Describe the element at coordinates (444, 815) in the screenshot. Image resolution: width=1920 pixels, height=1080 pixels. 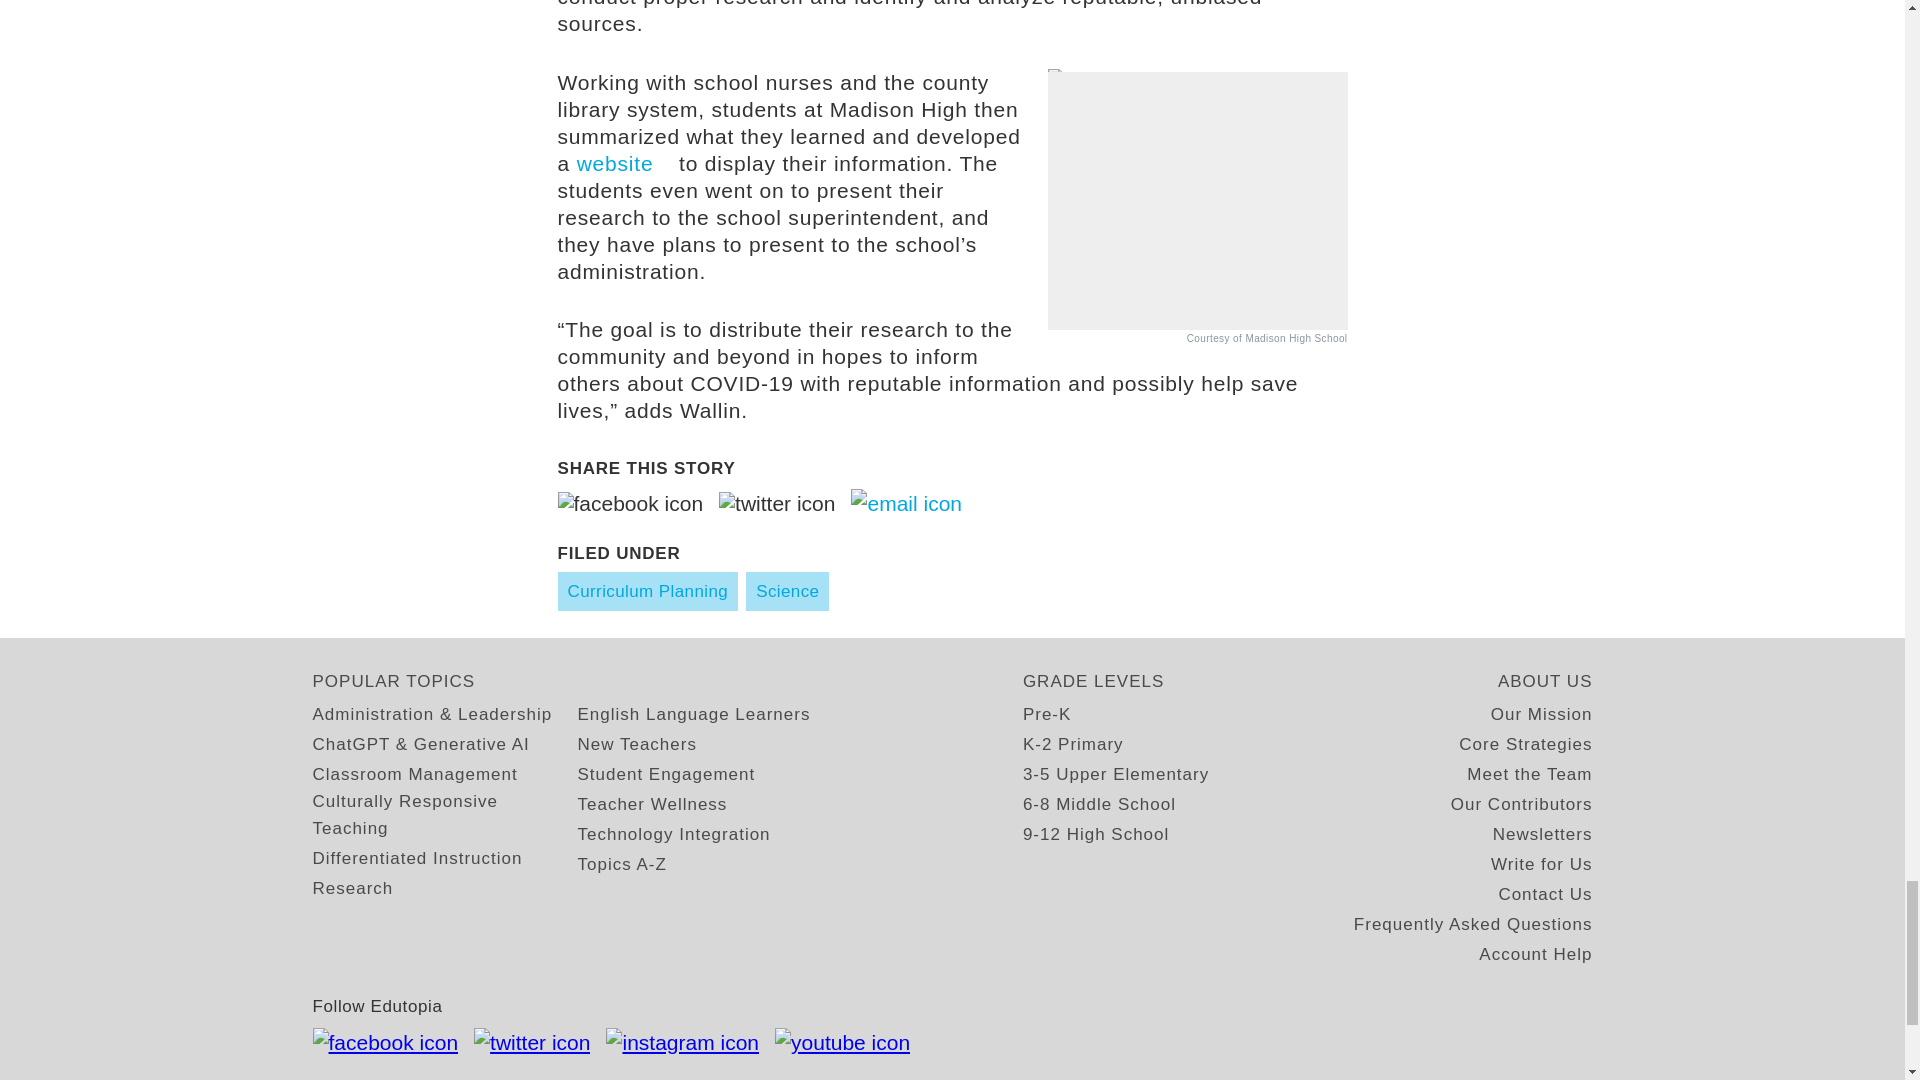
I see `Culturally Responsive Teaching` at that location.